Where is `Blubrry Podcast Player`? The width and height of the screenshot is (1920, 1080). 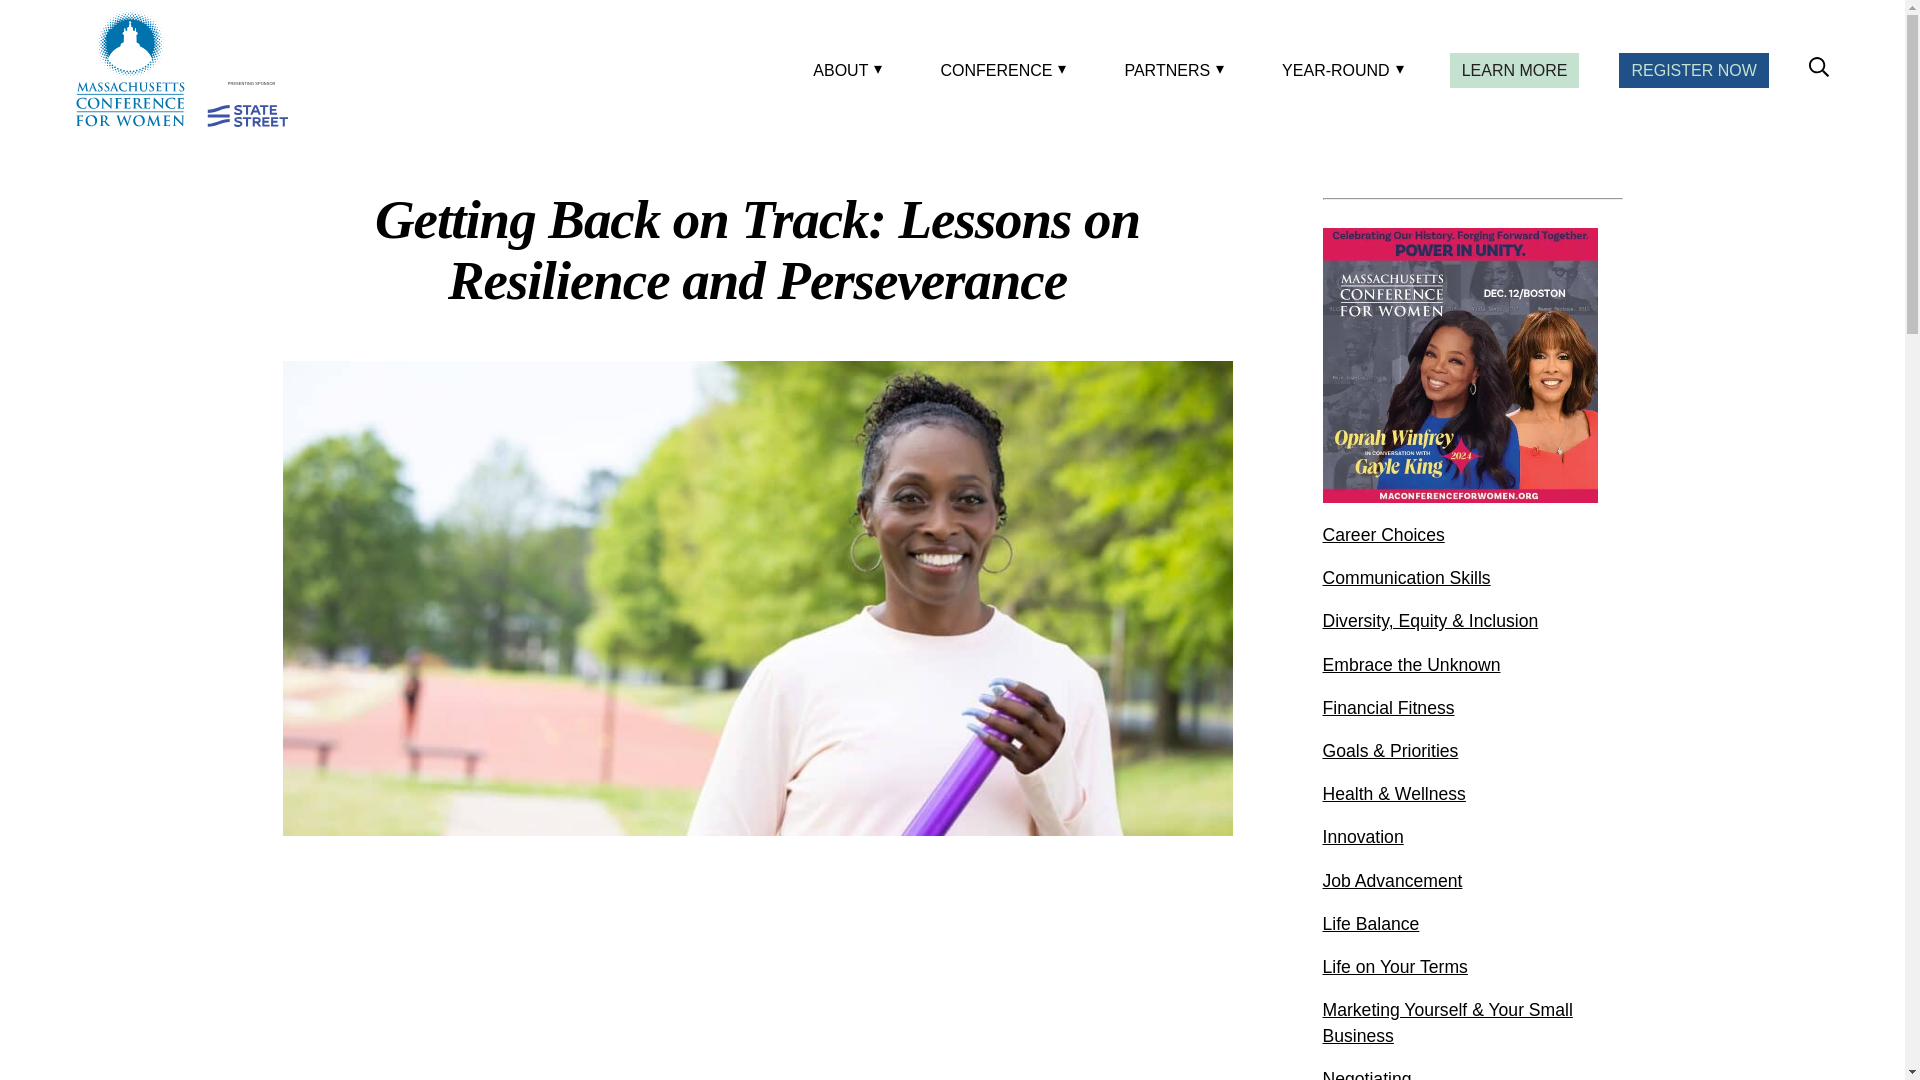 Blubrry Podcast Player is located at coordinates (757, 982).